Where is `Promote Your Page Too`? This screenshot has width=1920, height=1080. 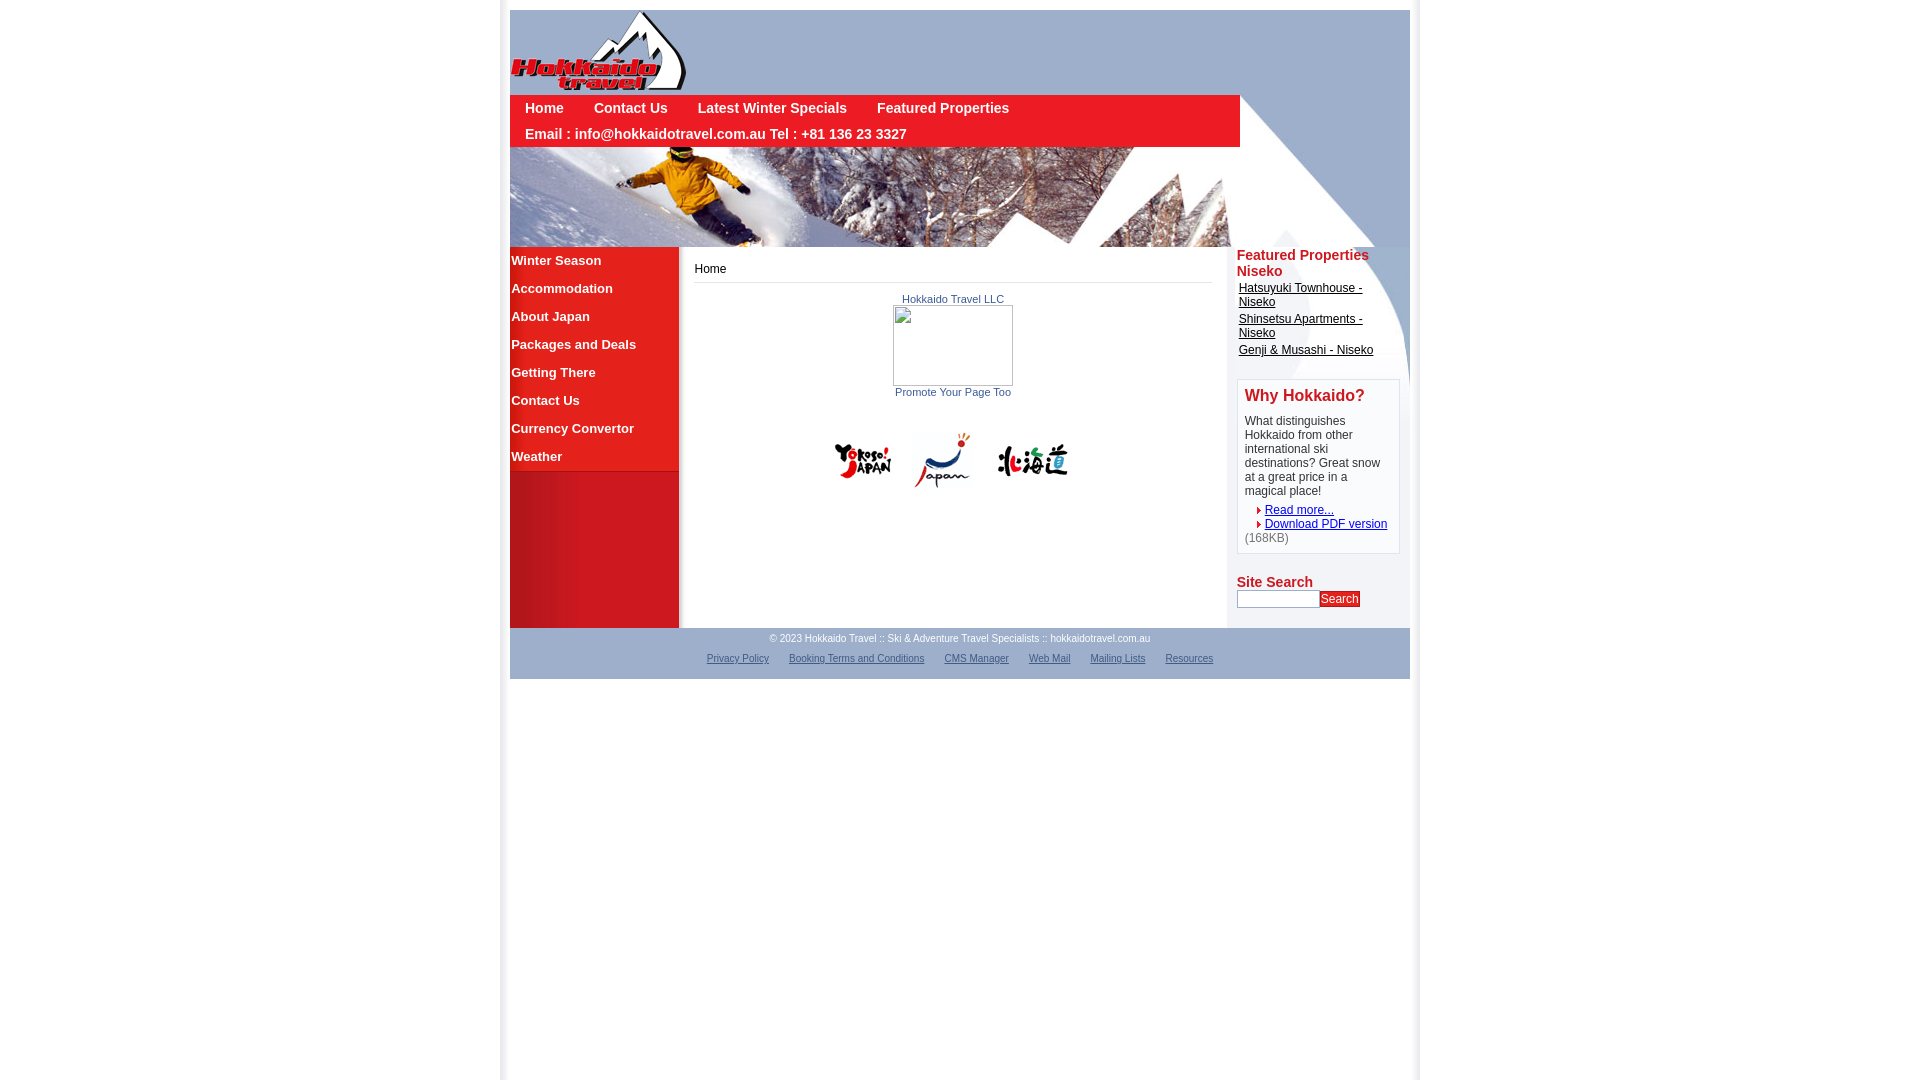
Promote Your Page Too is located at coordinates (953, 392).